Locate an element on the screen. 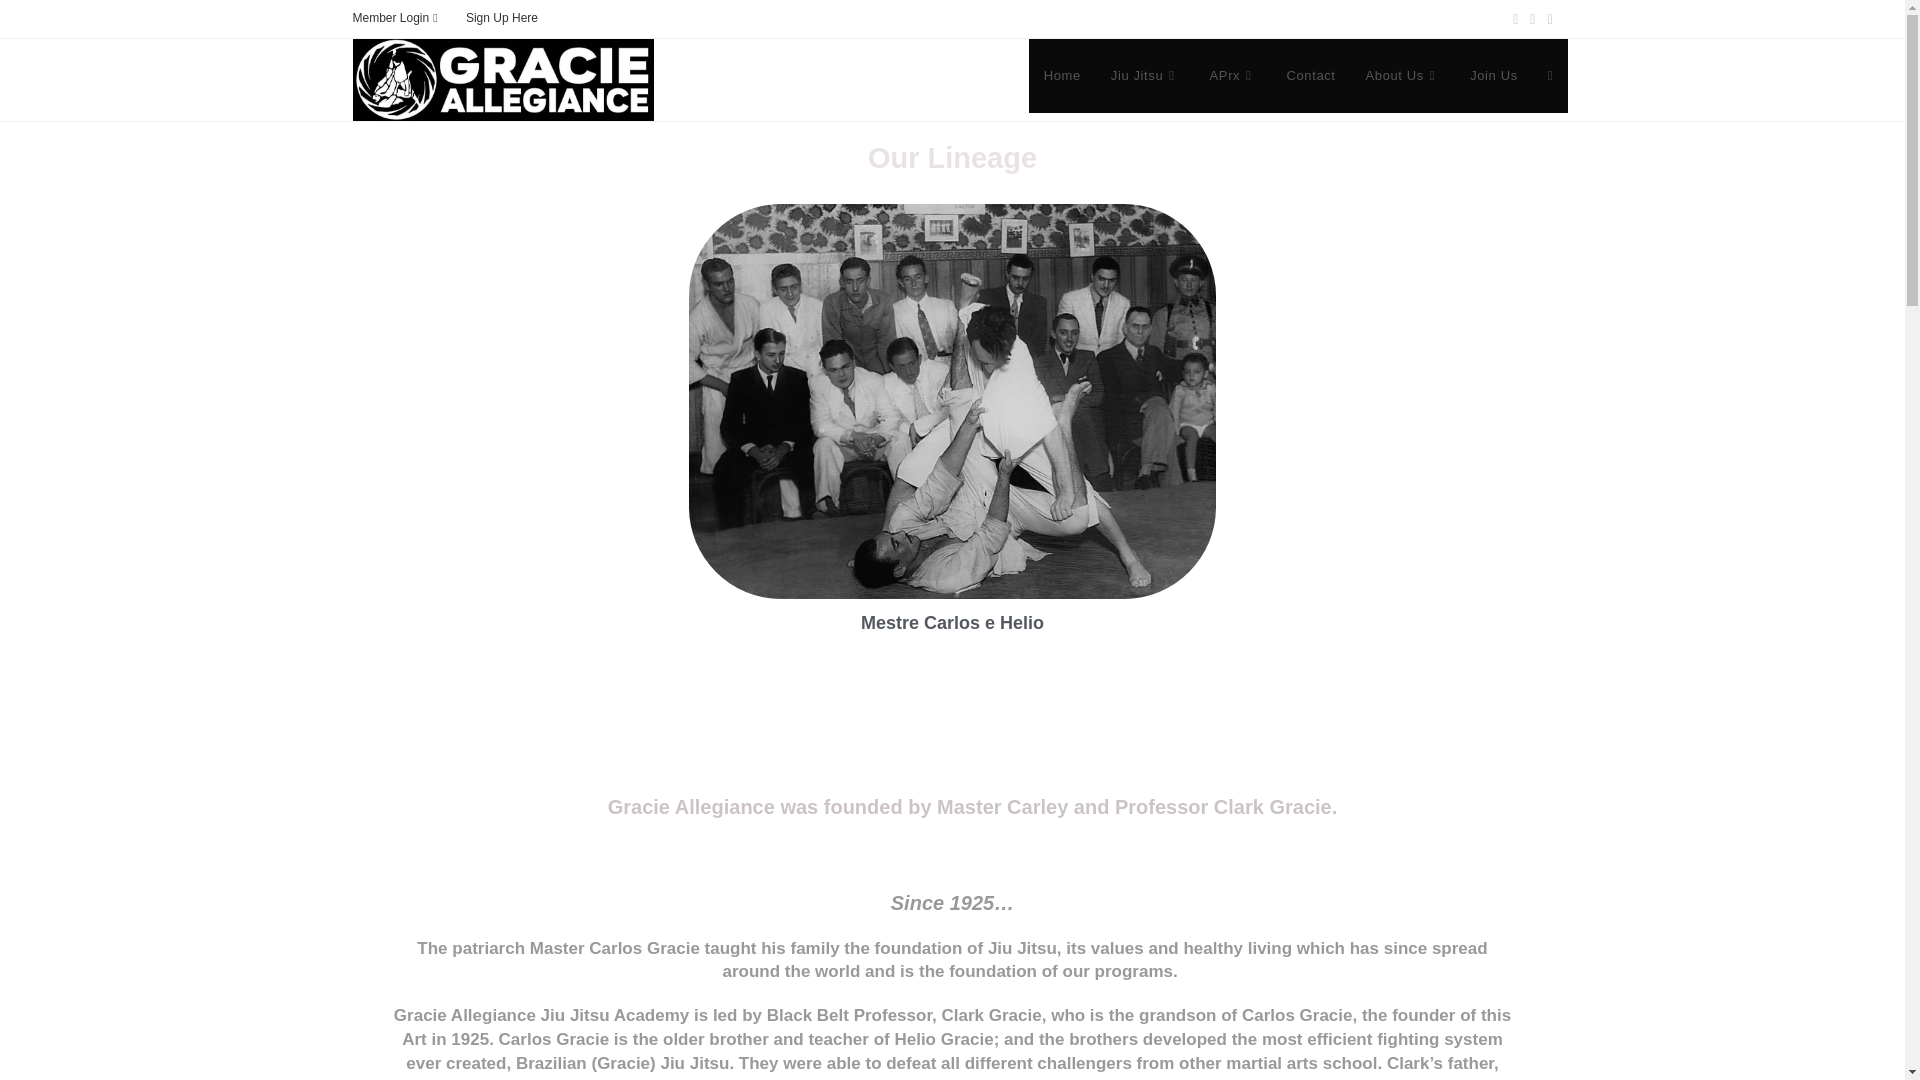  Member Login is located at coordinates (396, 18).